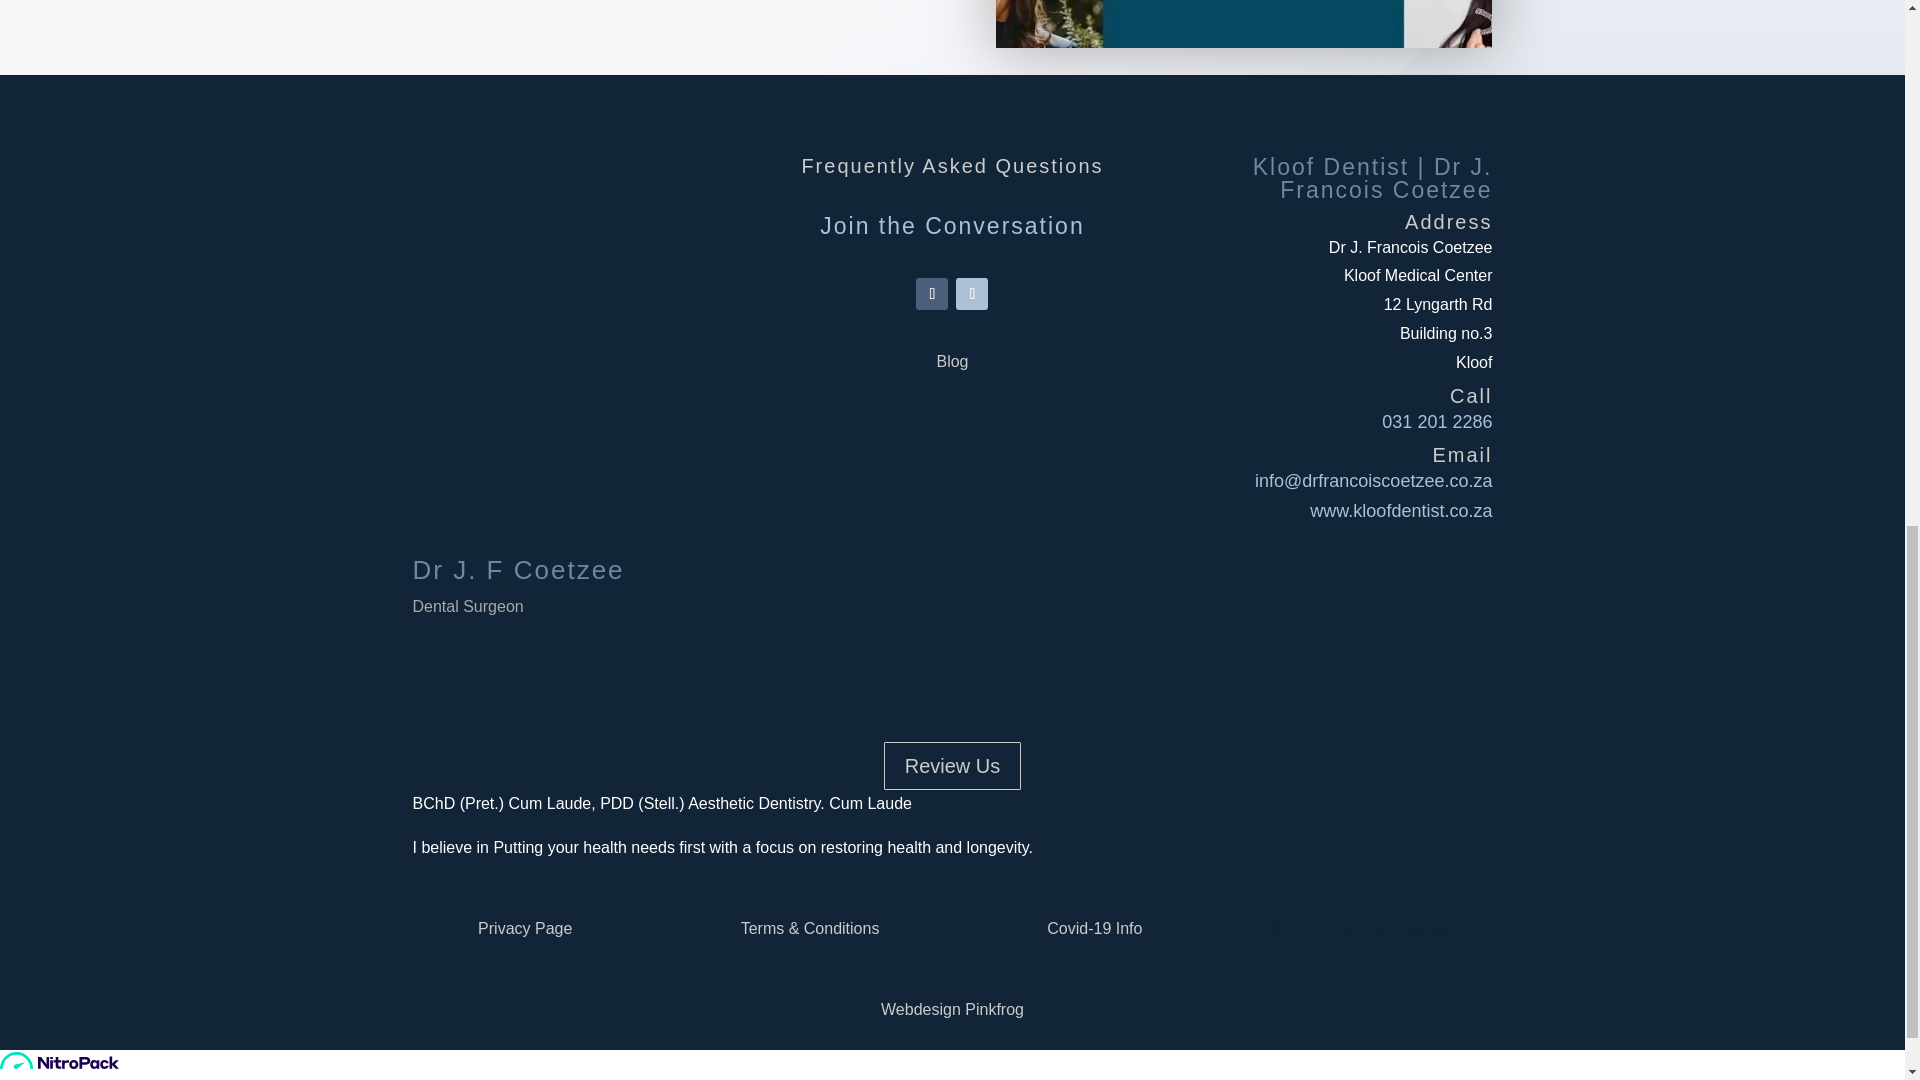 This screenshot has height=1080, width=1920. What do you see at coordinates (951, 166) in the screenshot?
I see `Frequently Asked Questions` at bounding box center [951, 166].